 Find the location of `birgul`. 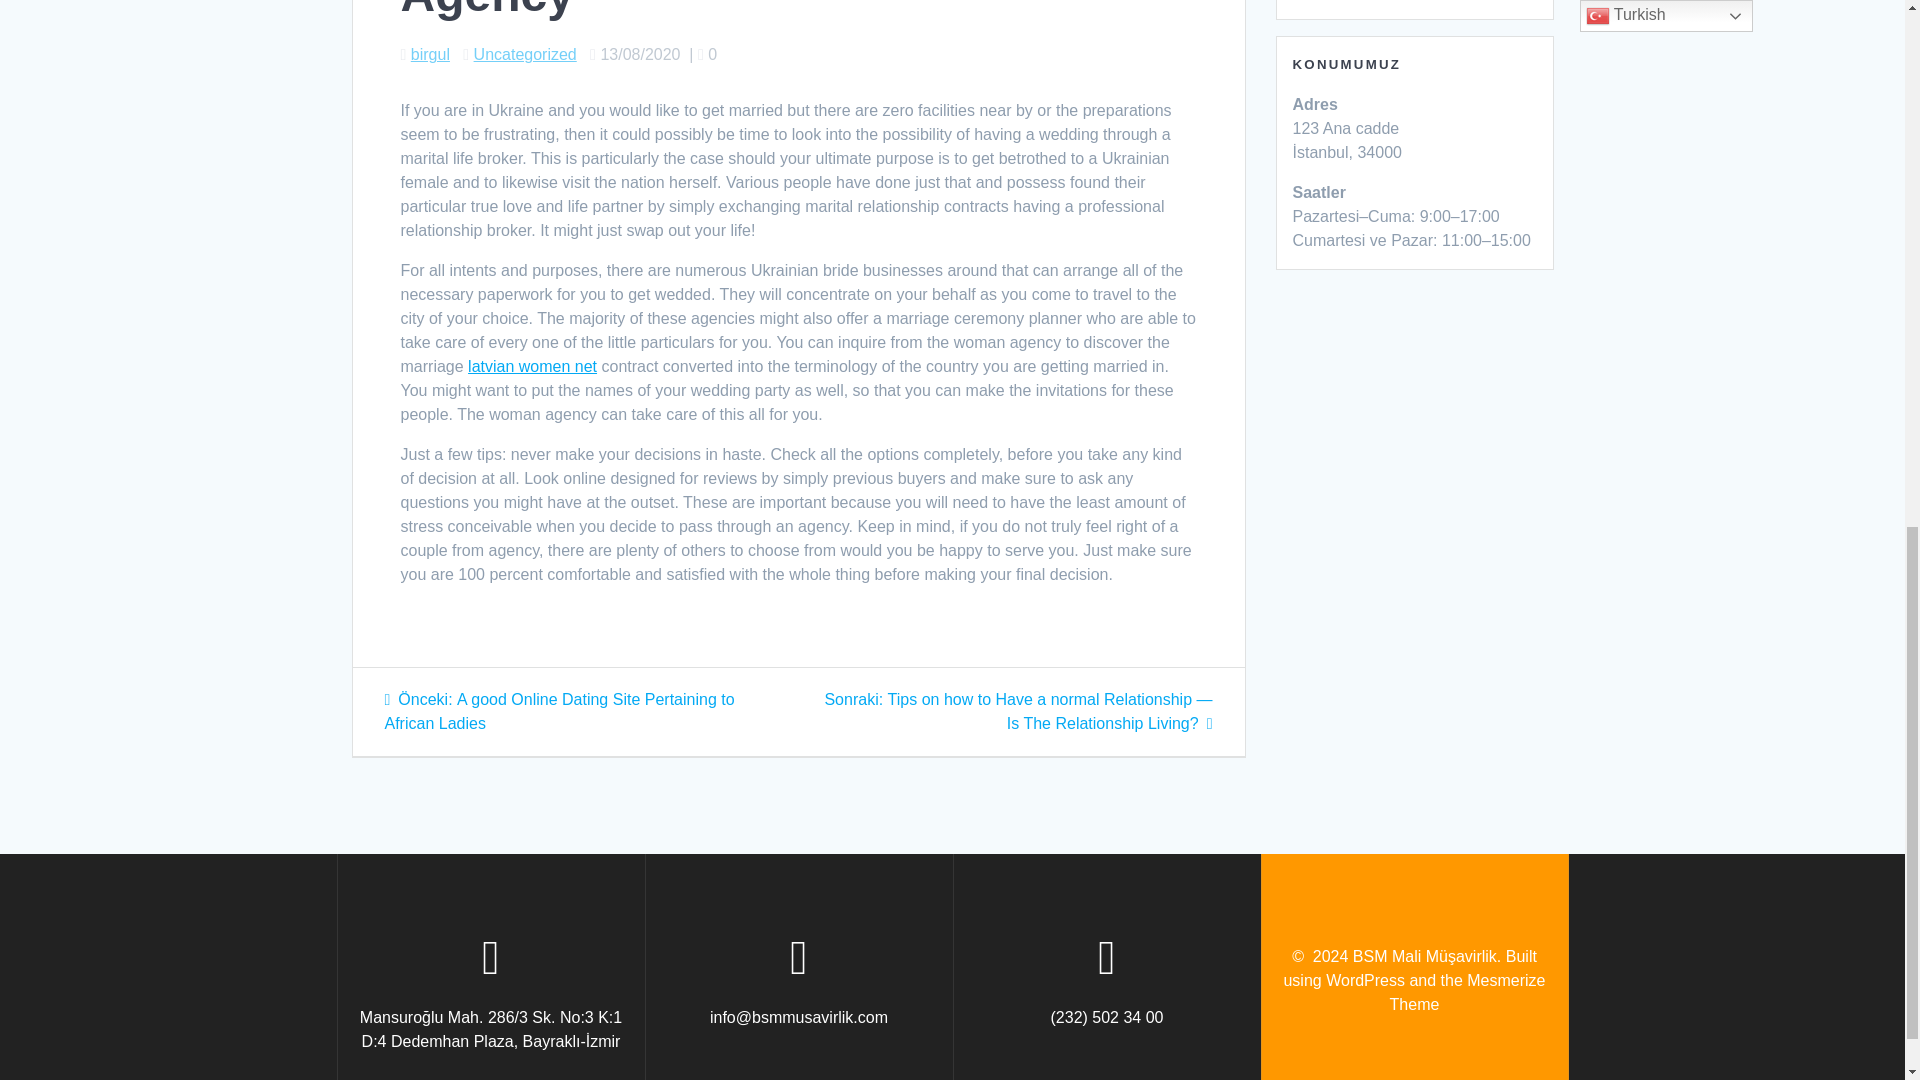

birgul is located at coordinates (430, 54).